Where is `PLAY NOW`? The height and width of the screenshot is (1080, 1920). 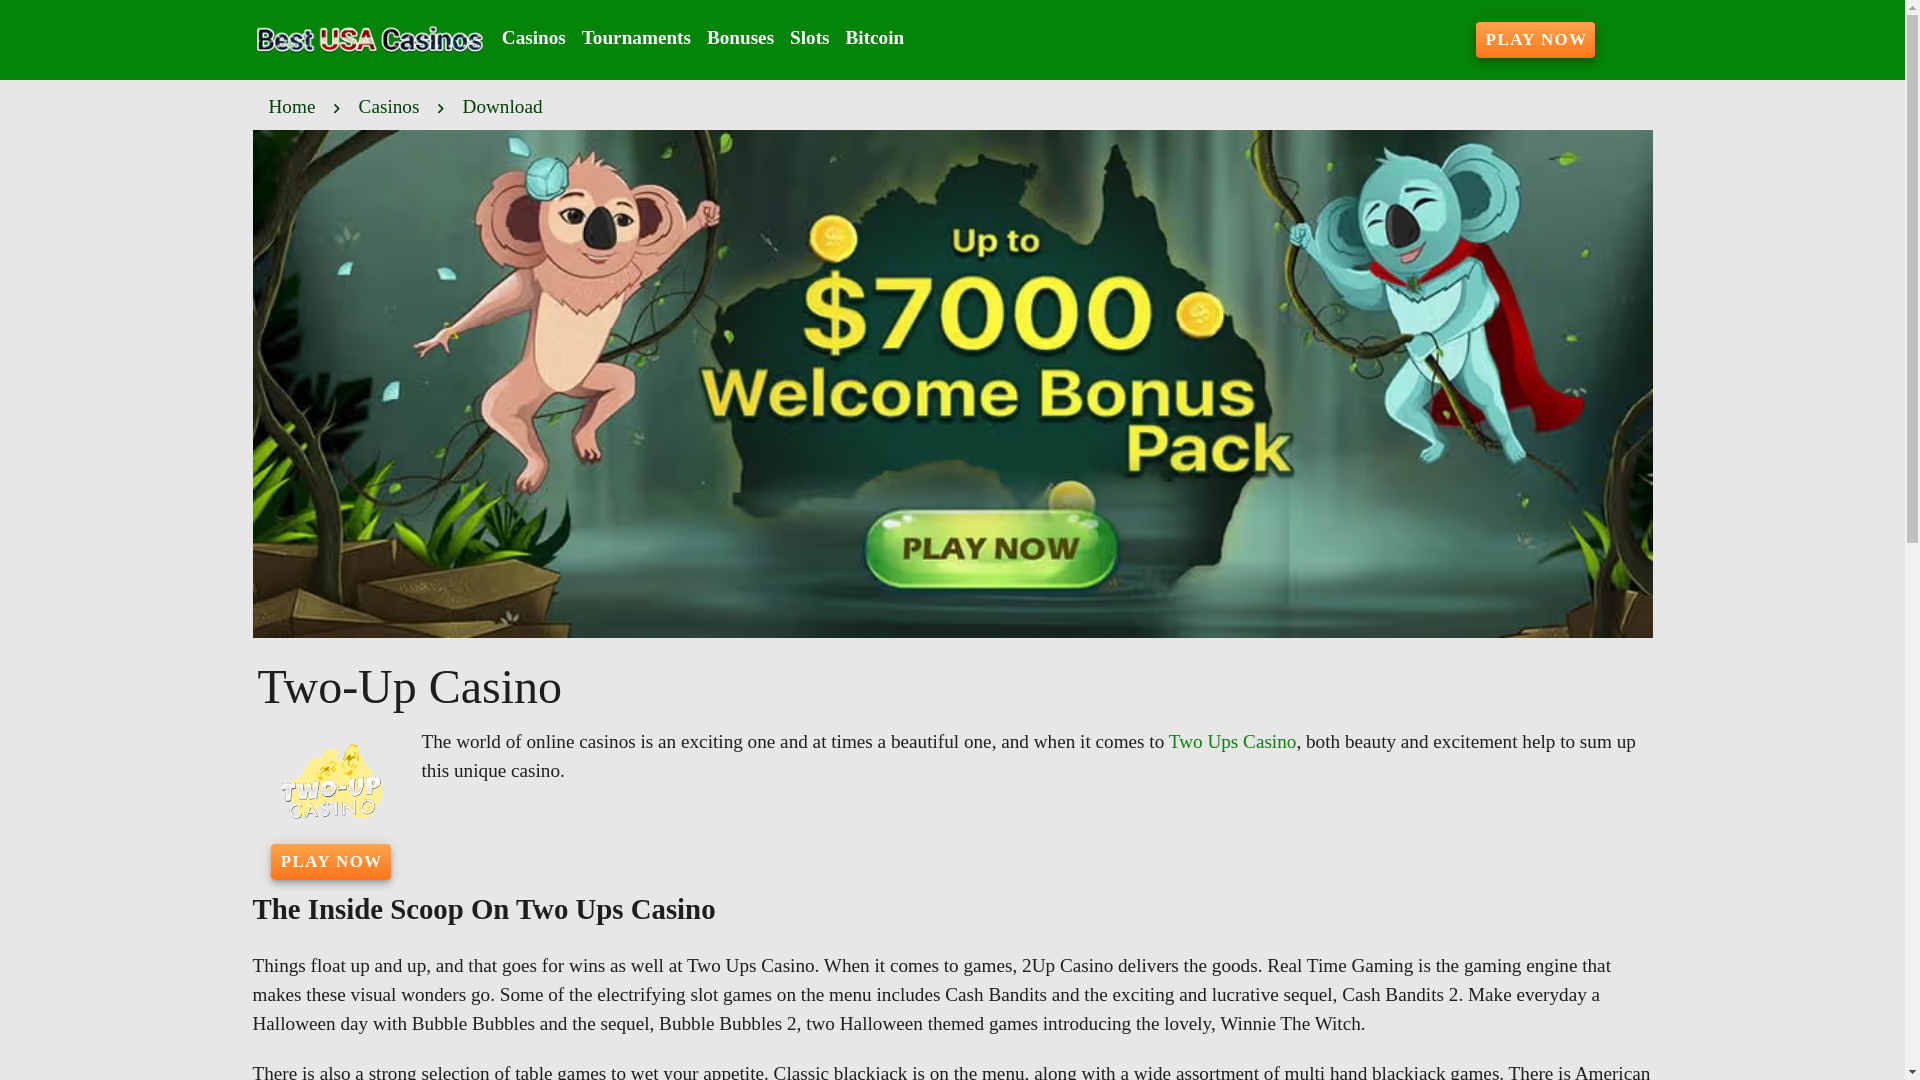
PLAY NOW is located at coordinates (330, 862).